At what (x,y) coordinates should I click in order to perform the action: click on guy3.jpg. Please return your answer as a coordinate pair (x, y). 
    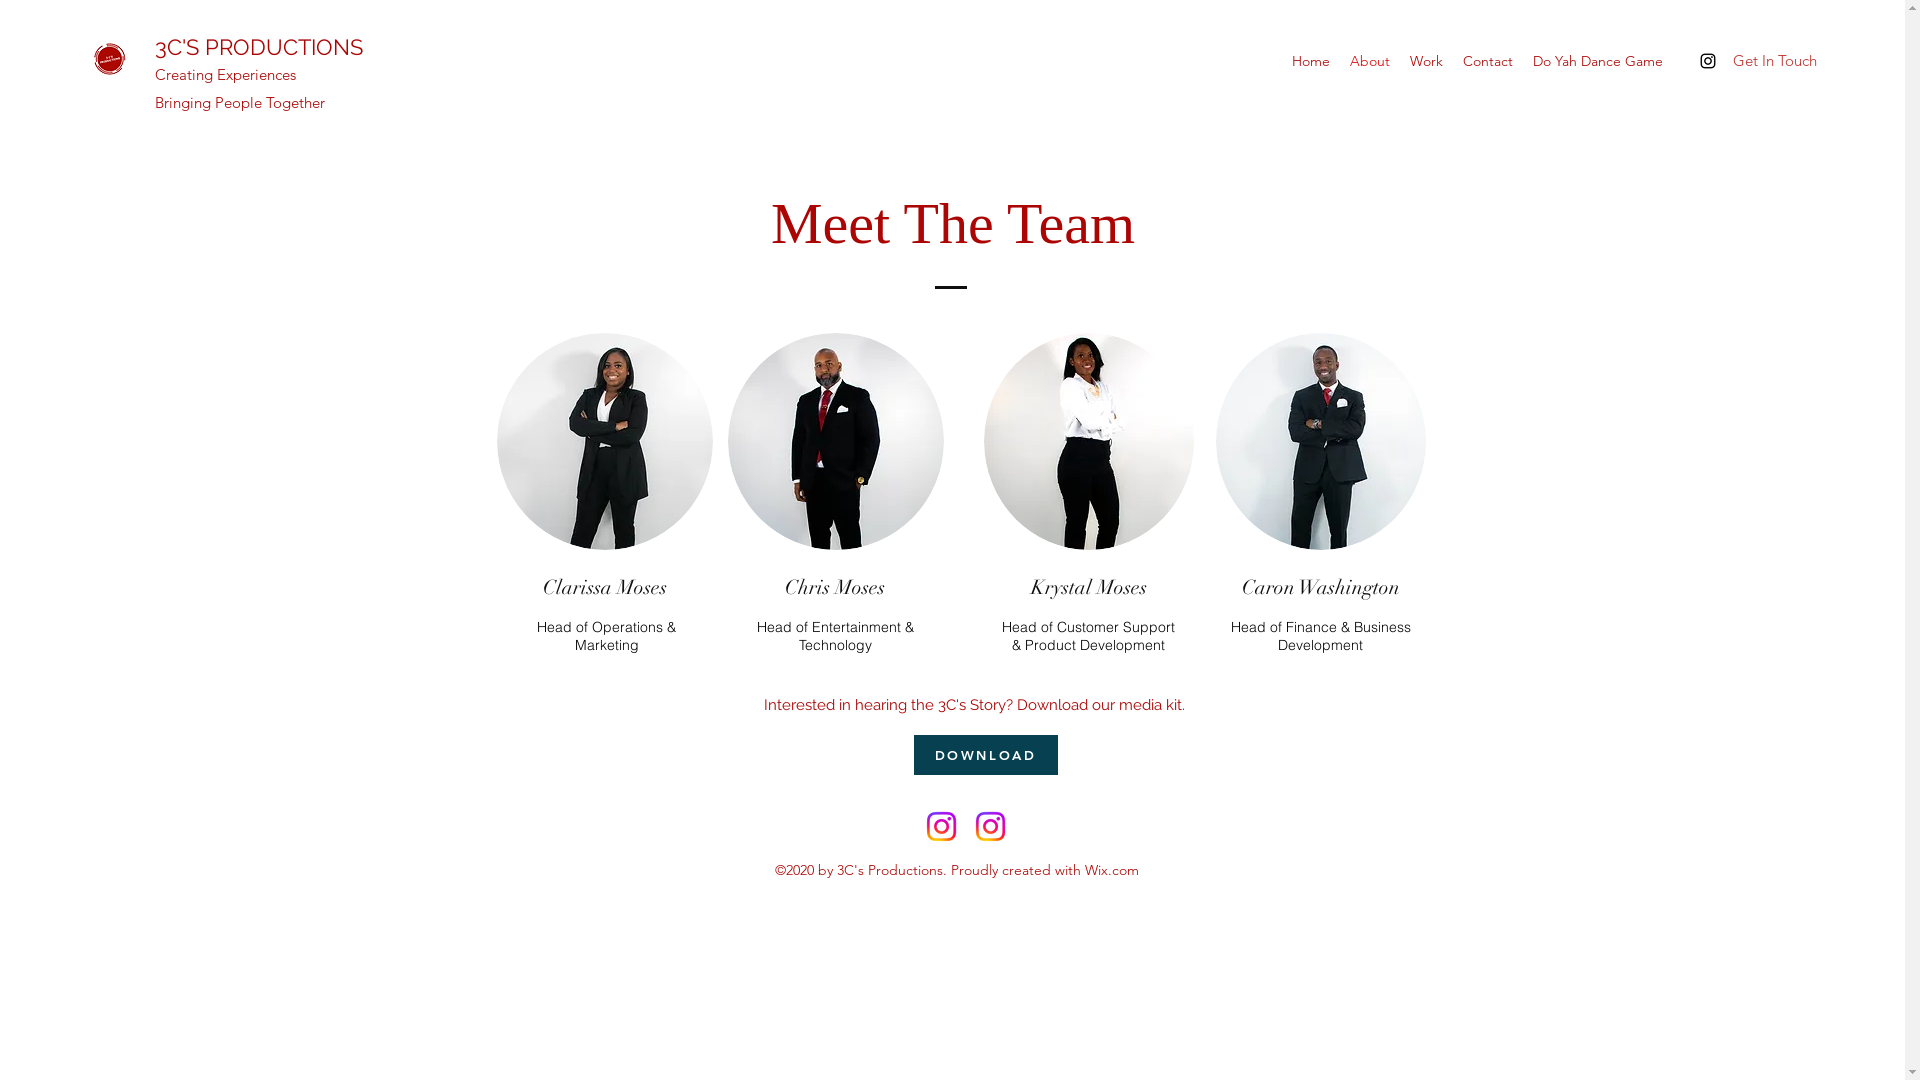
    Looking at the image, I should click on (1088, 442).